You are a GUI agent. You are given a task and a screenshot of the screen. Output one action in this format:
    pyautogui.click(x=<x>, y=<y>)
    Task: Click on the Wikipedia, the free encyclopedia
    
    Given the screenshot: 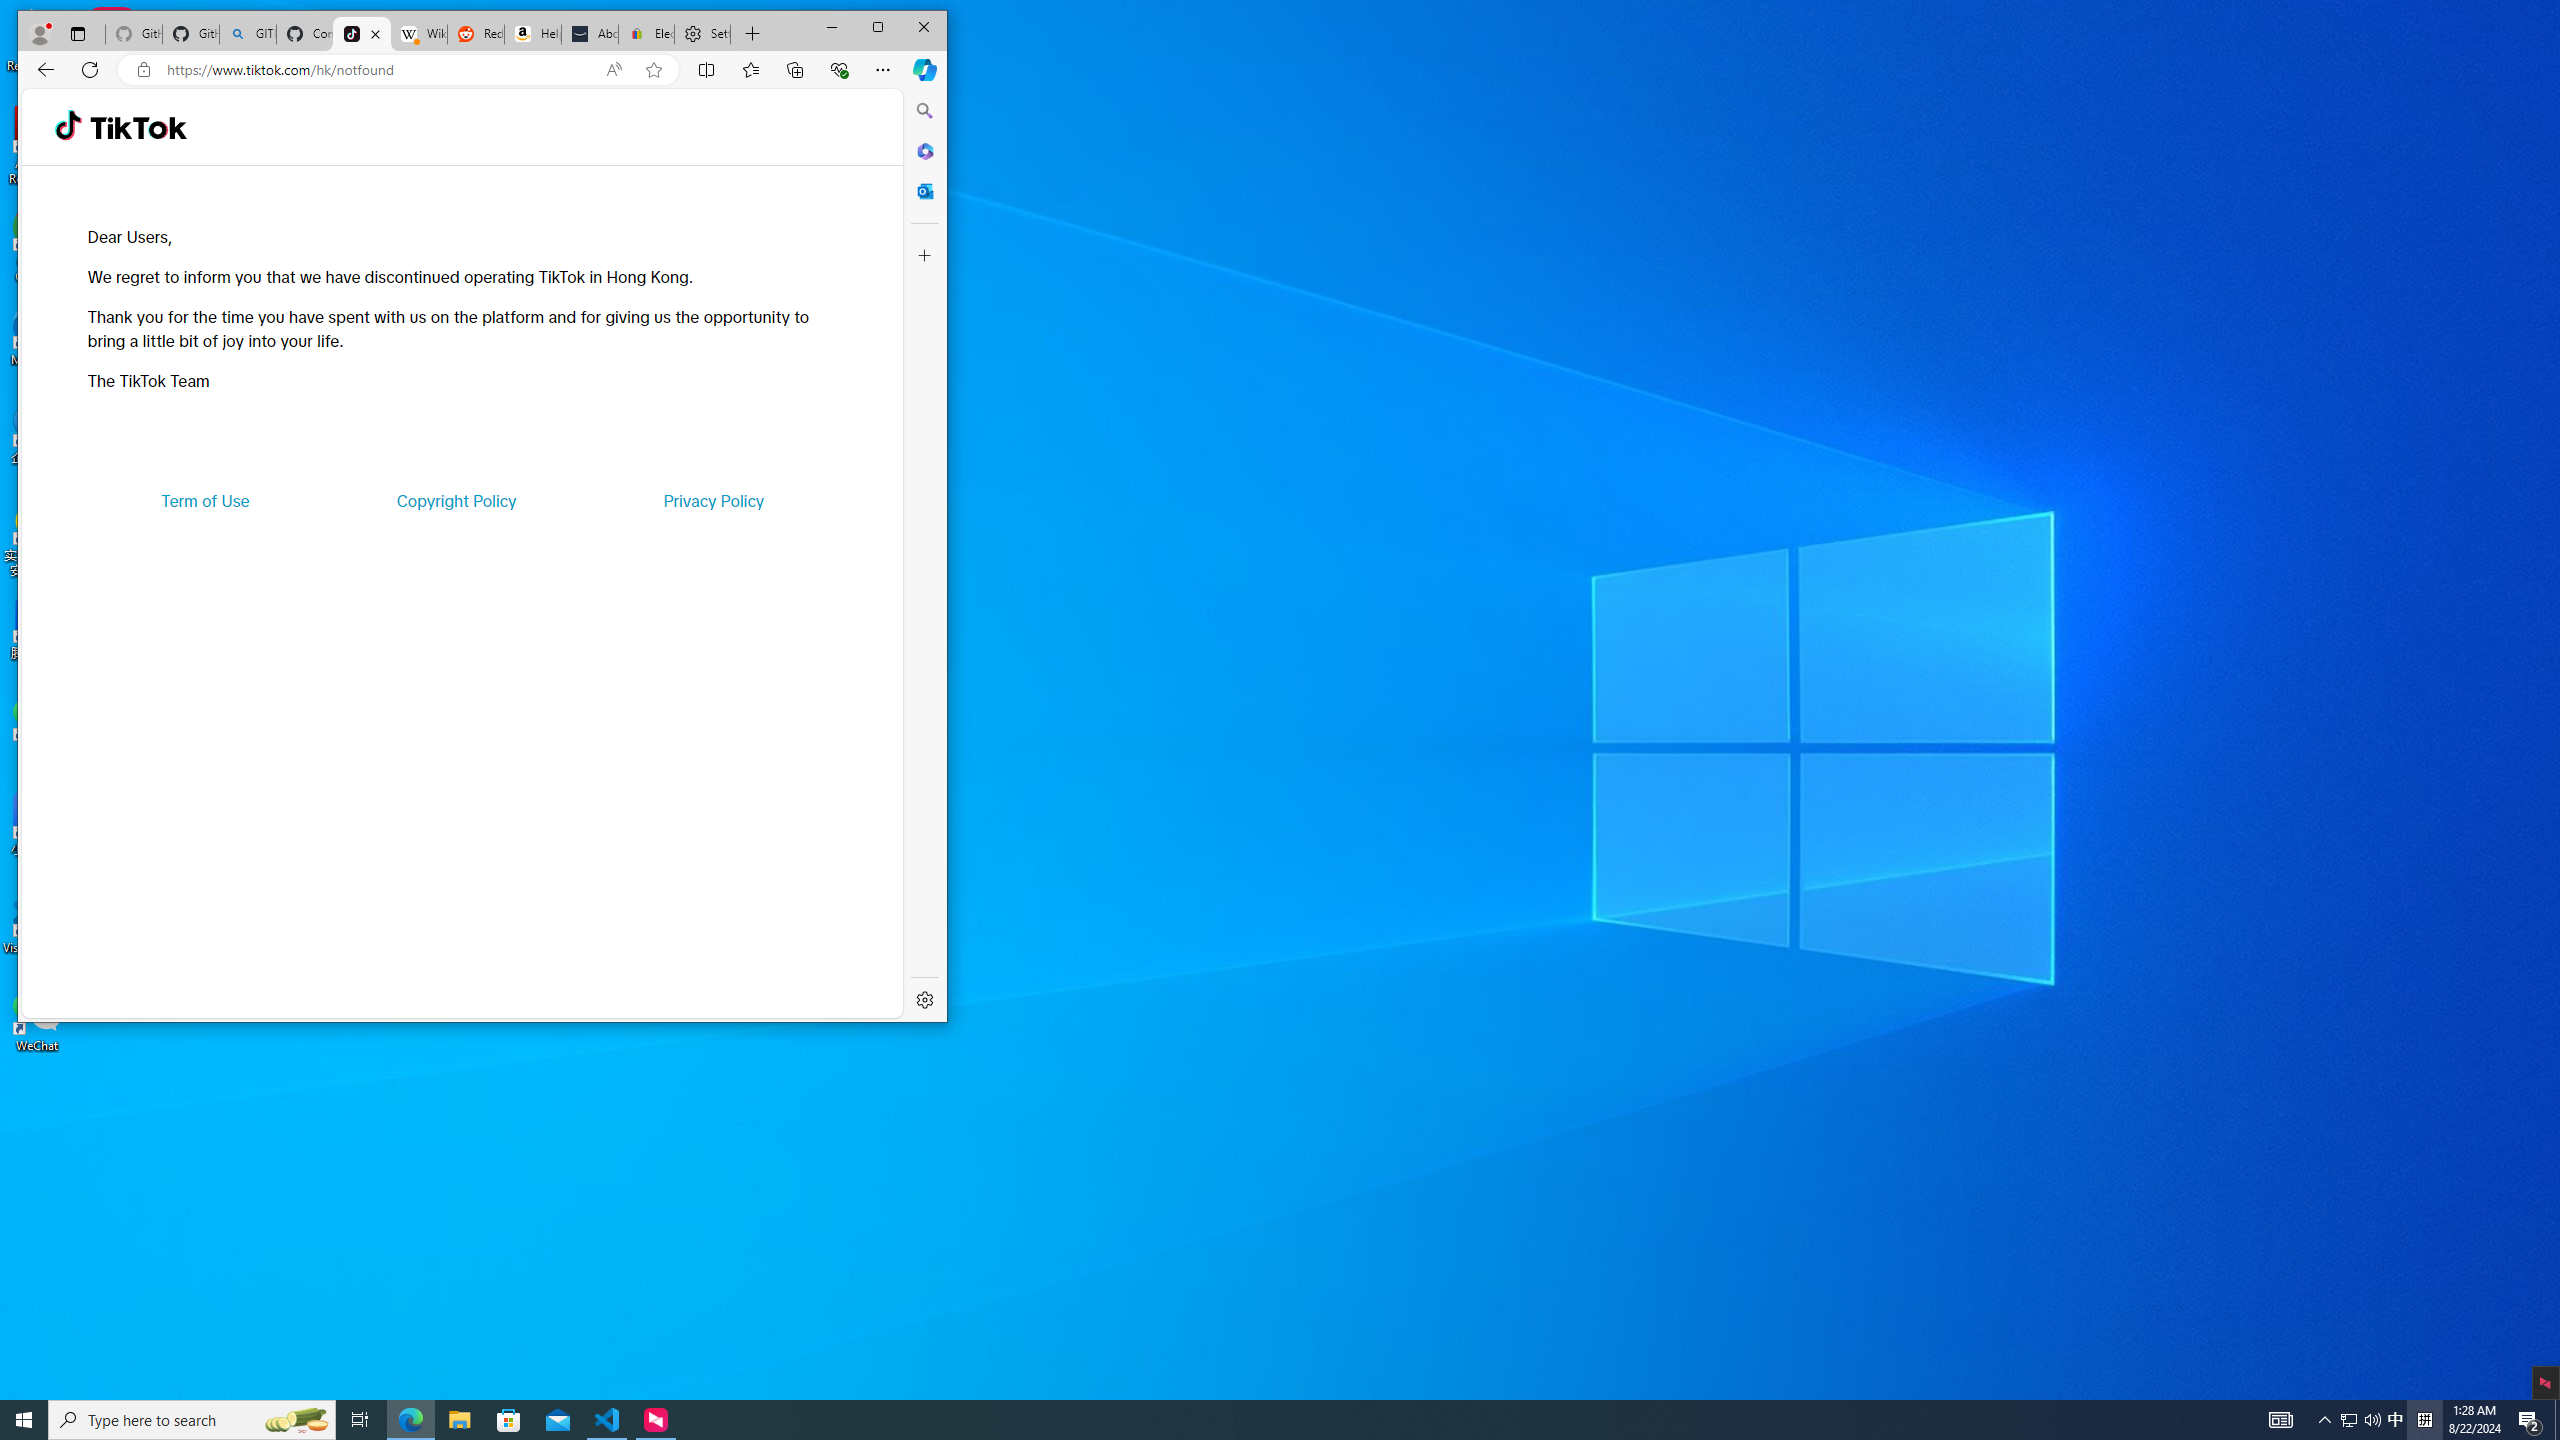 What is the action you would take?
    pyautogui.click(x=418, y=34)
    